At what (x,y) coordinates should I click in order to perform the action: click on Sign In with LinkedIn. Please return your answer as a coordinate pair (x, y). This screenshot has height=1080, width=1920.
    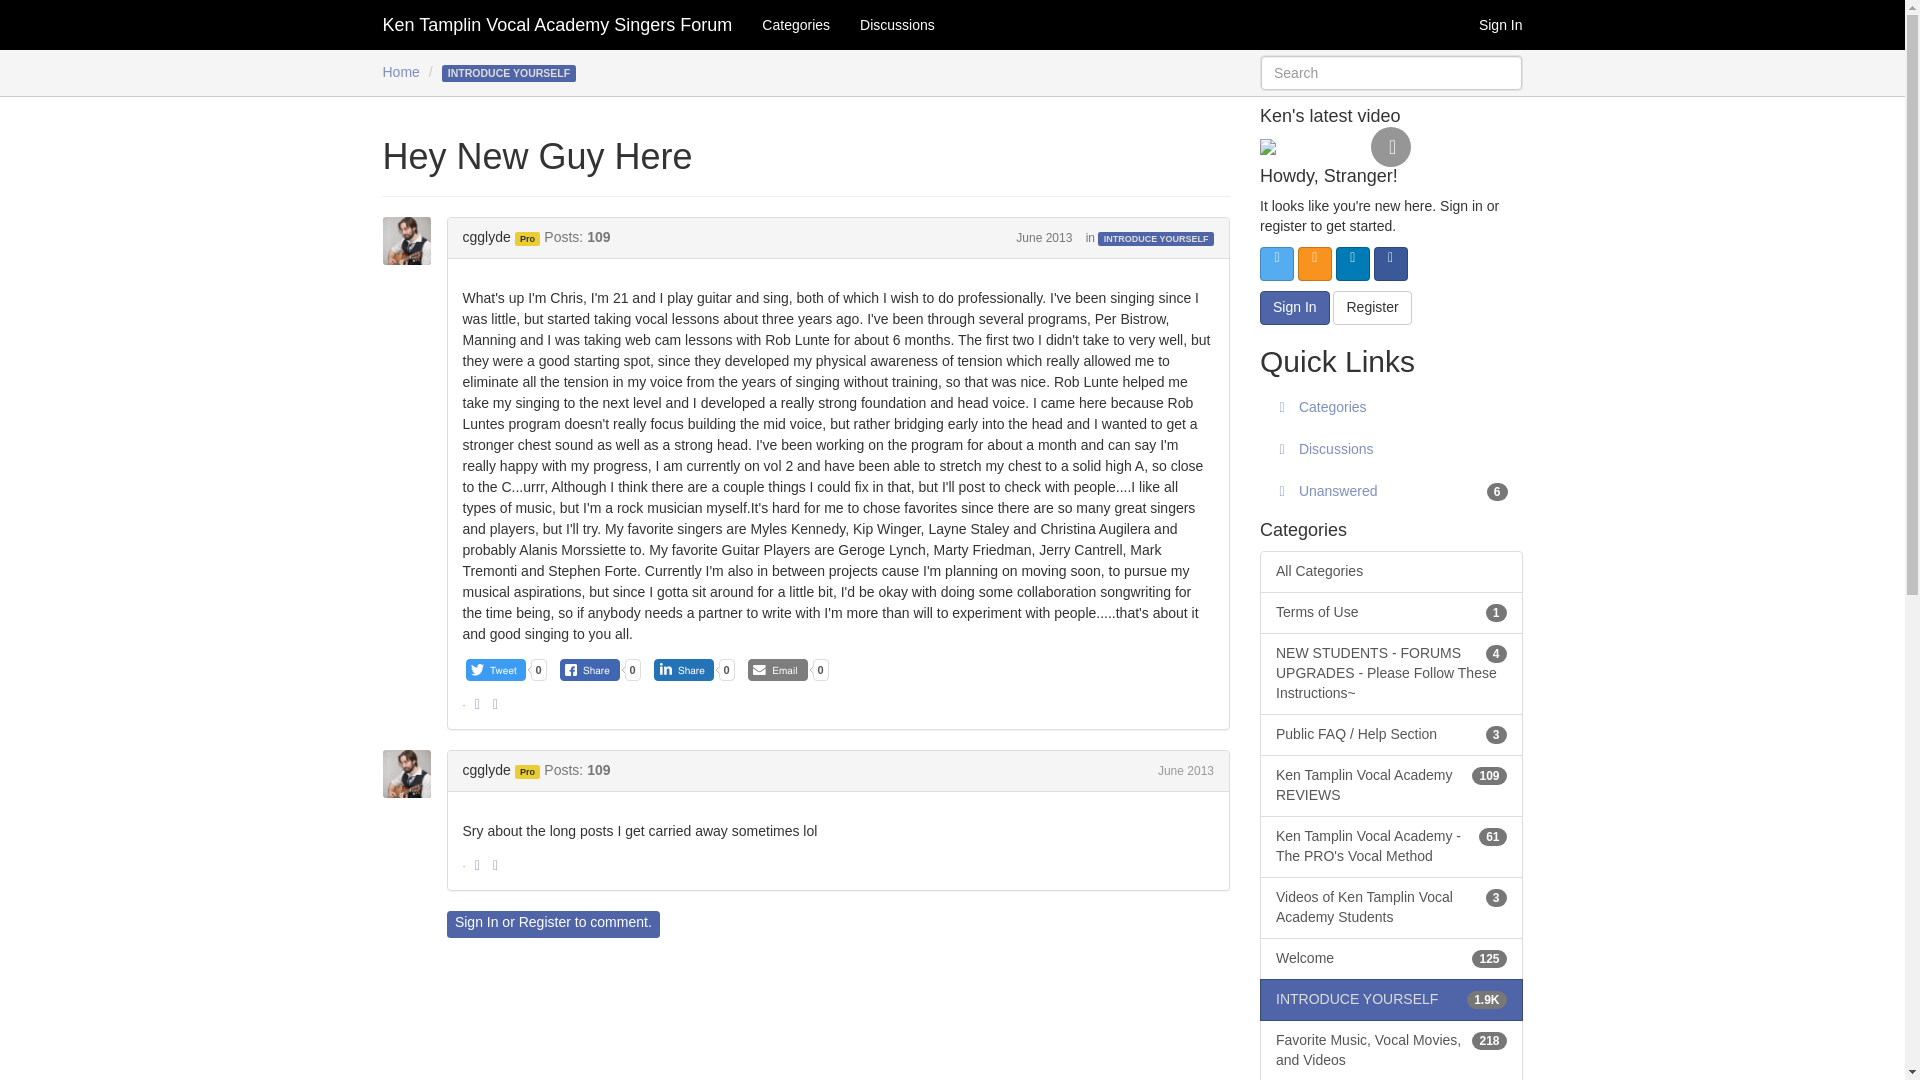
    Looking at the image, I should click on (1353, 264).